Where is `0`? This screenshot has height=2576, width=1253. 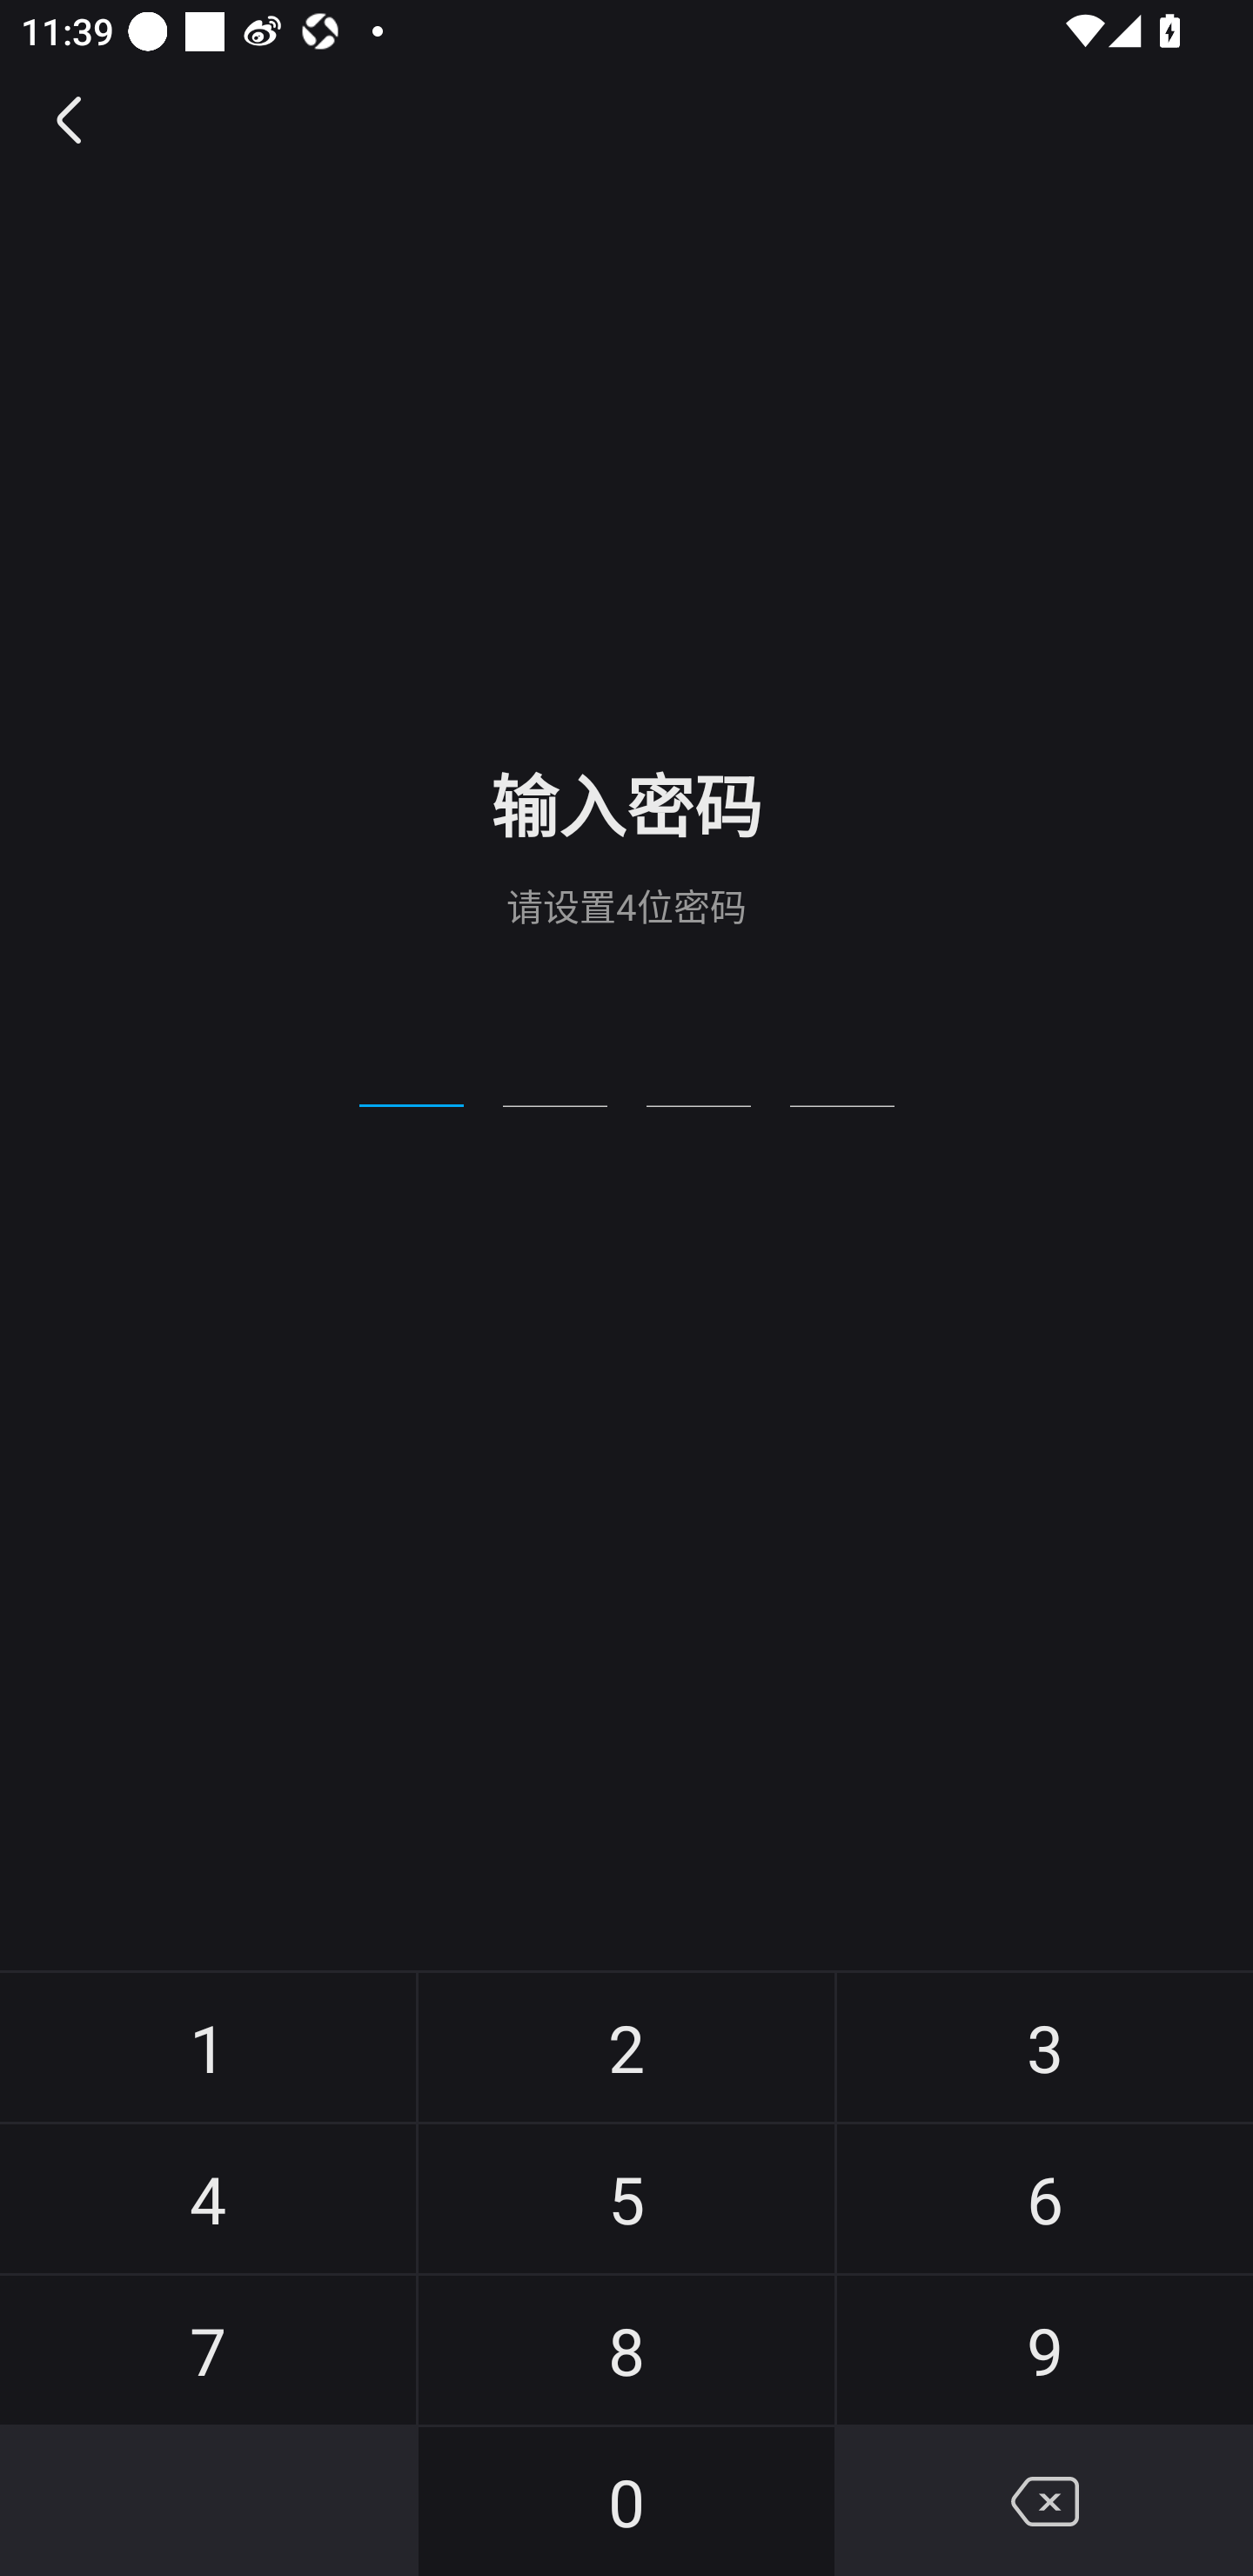
0 is located at coordinates (626, 2501).